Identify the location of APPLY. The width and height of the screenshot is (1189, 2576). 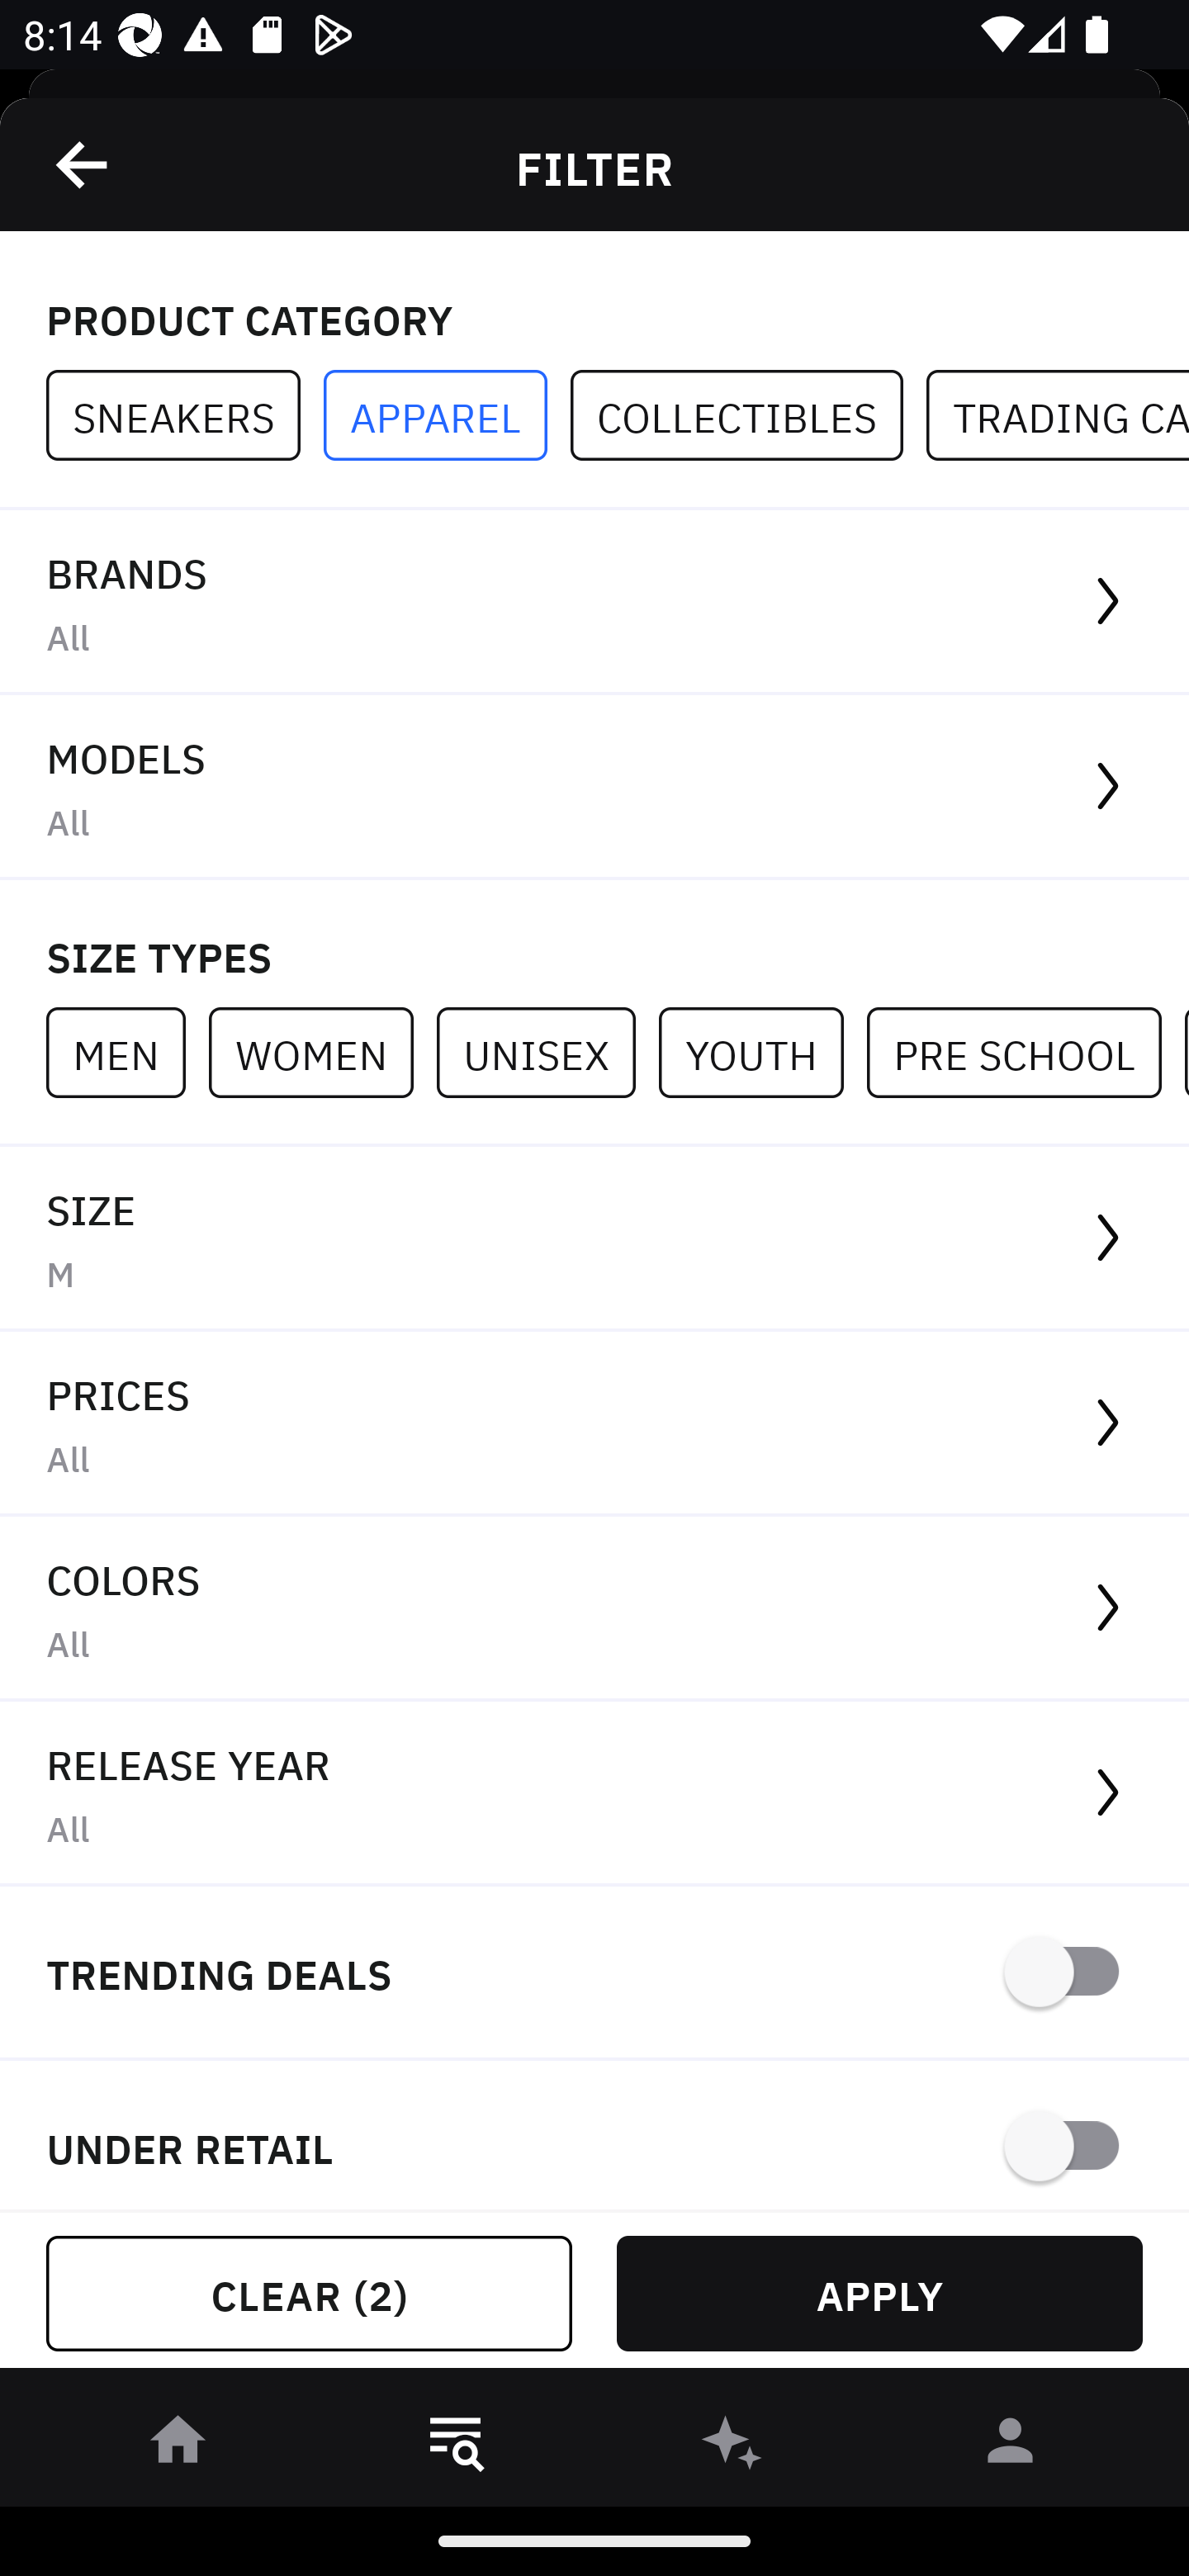
(879, 2294).